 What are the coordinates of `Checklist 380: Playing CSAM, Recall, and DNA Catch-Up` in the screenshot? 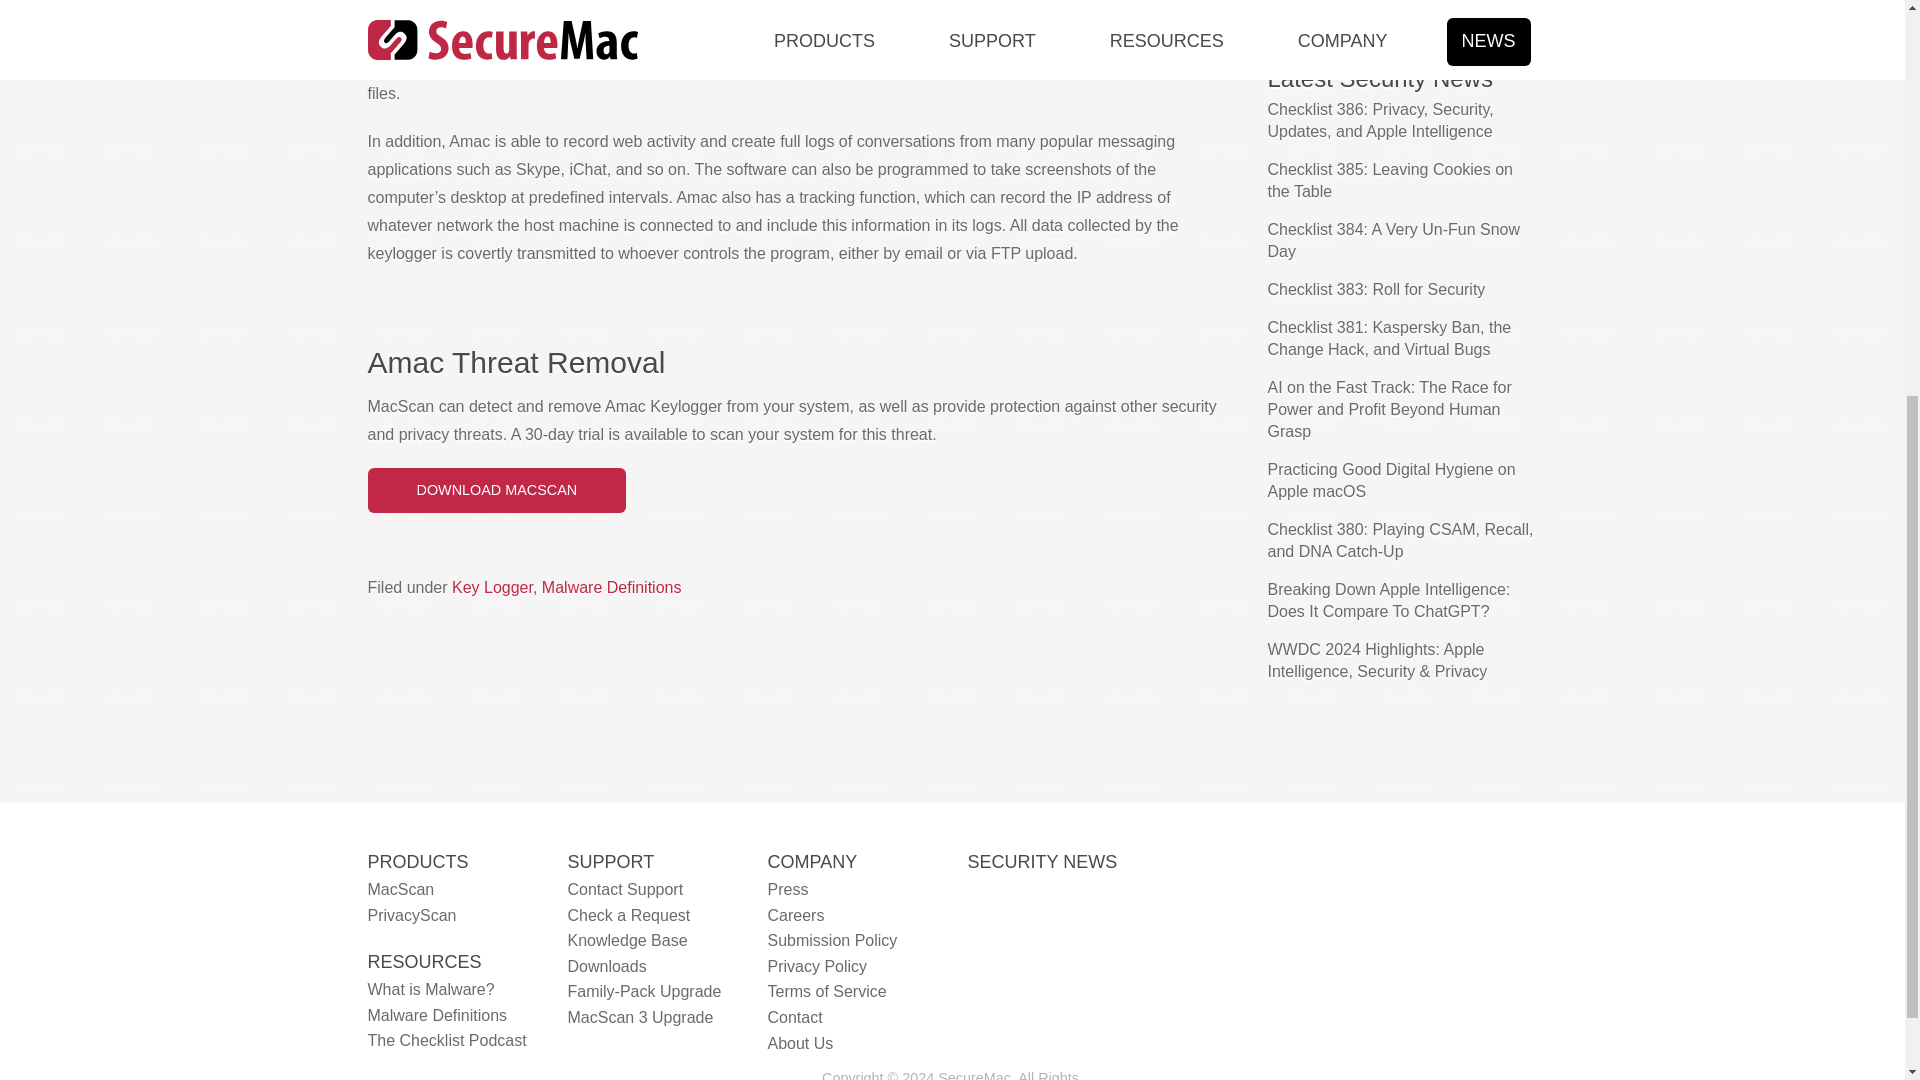 It's located at (1400, 540).